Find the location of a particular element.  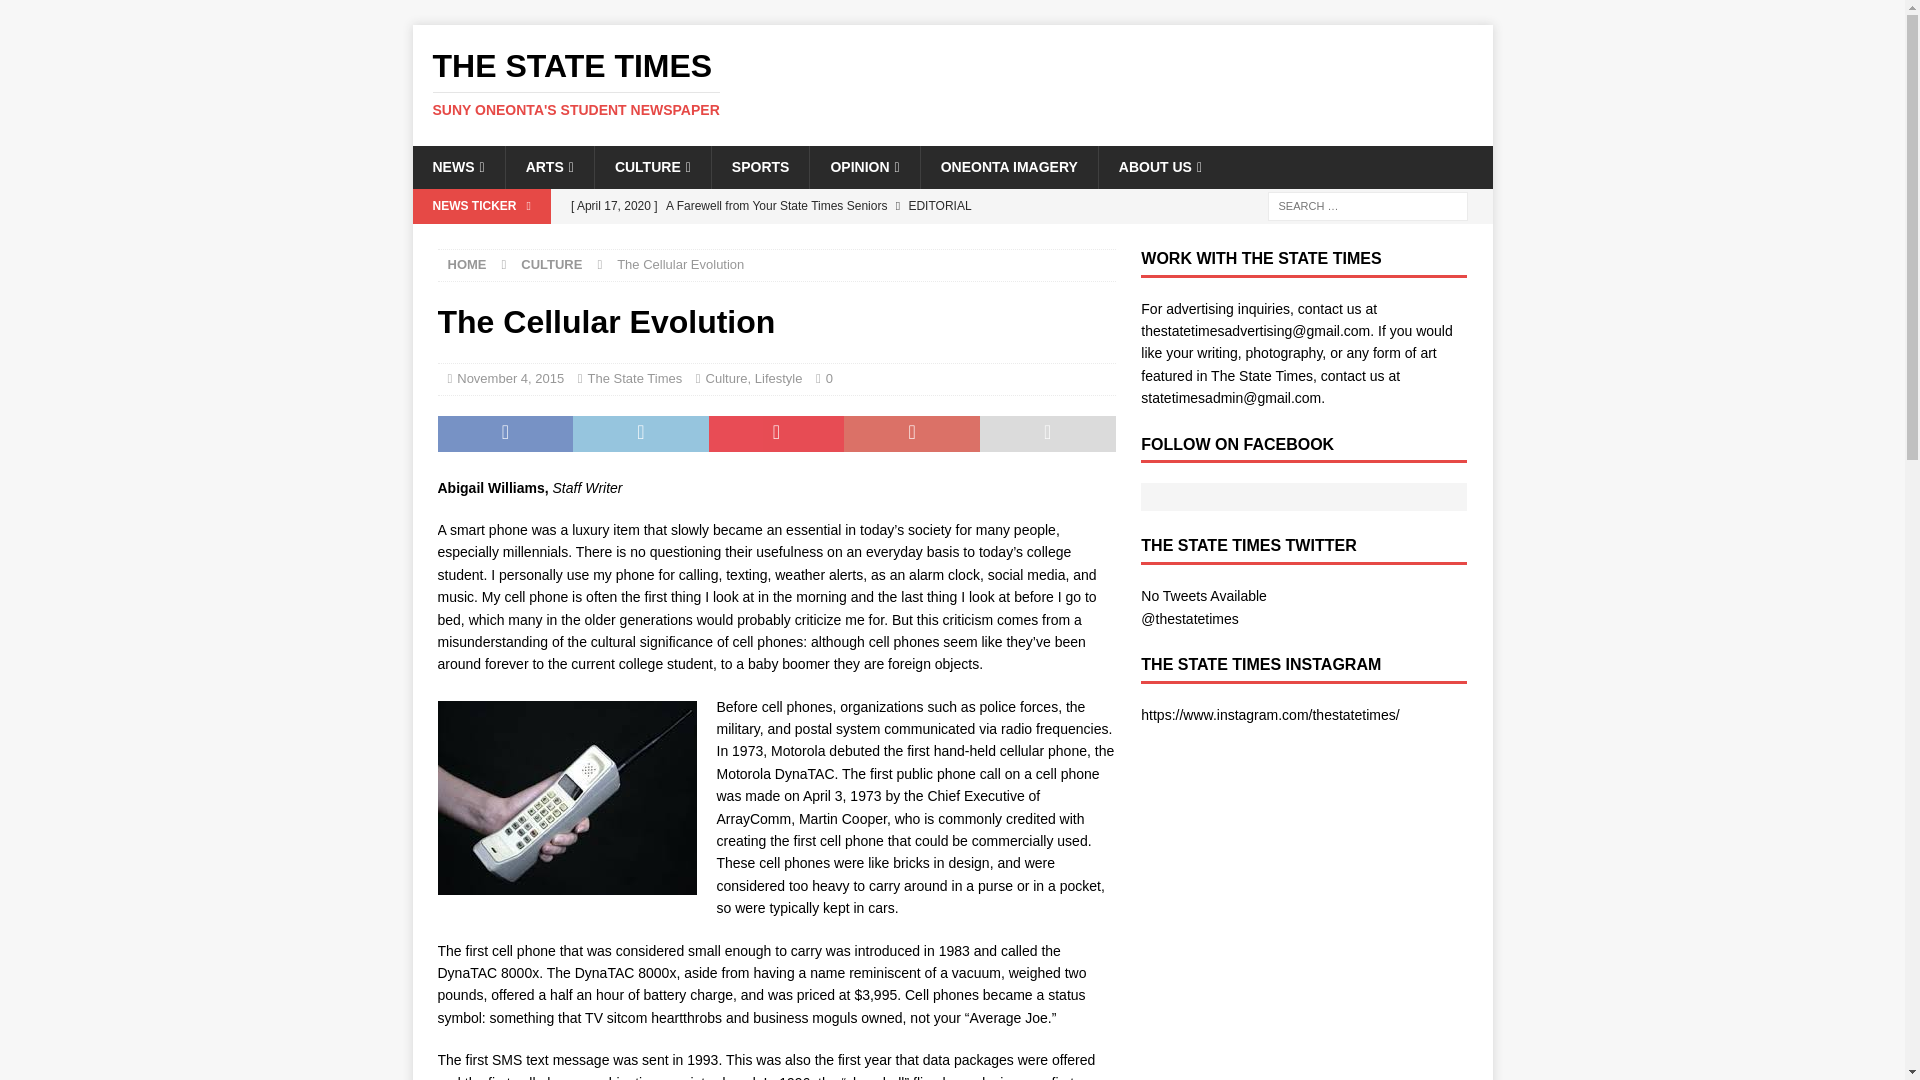

A Farewell from Your State Times Seniors is located at coordinates (837, 206).